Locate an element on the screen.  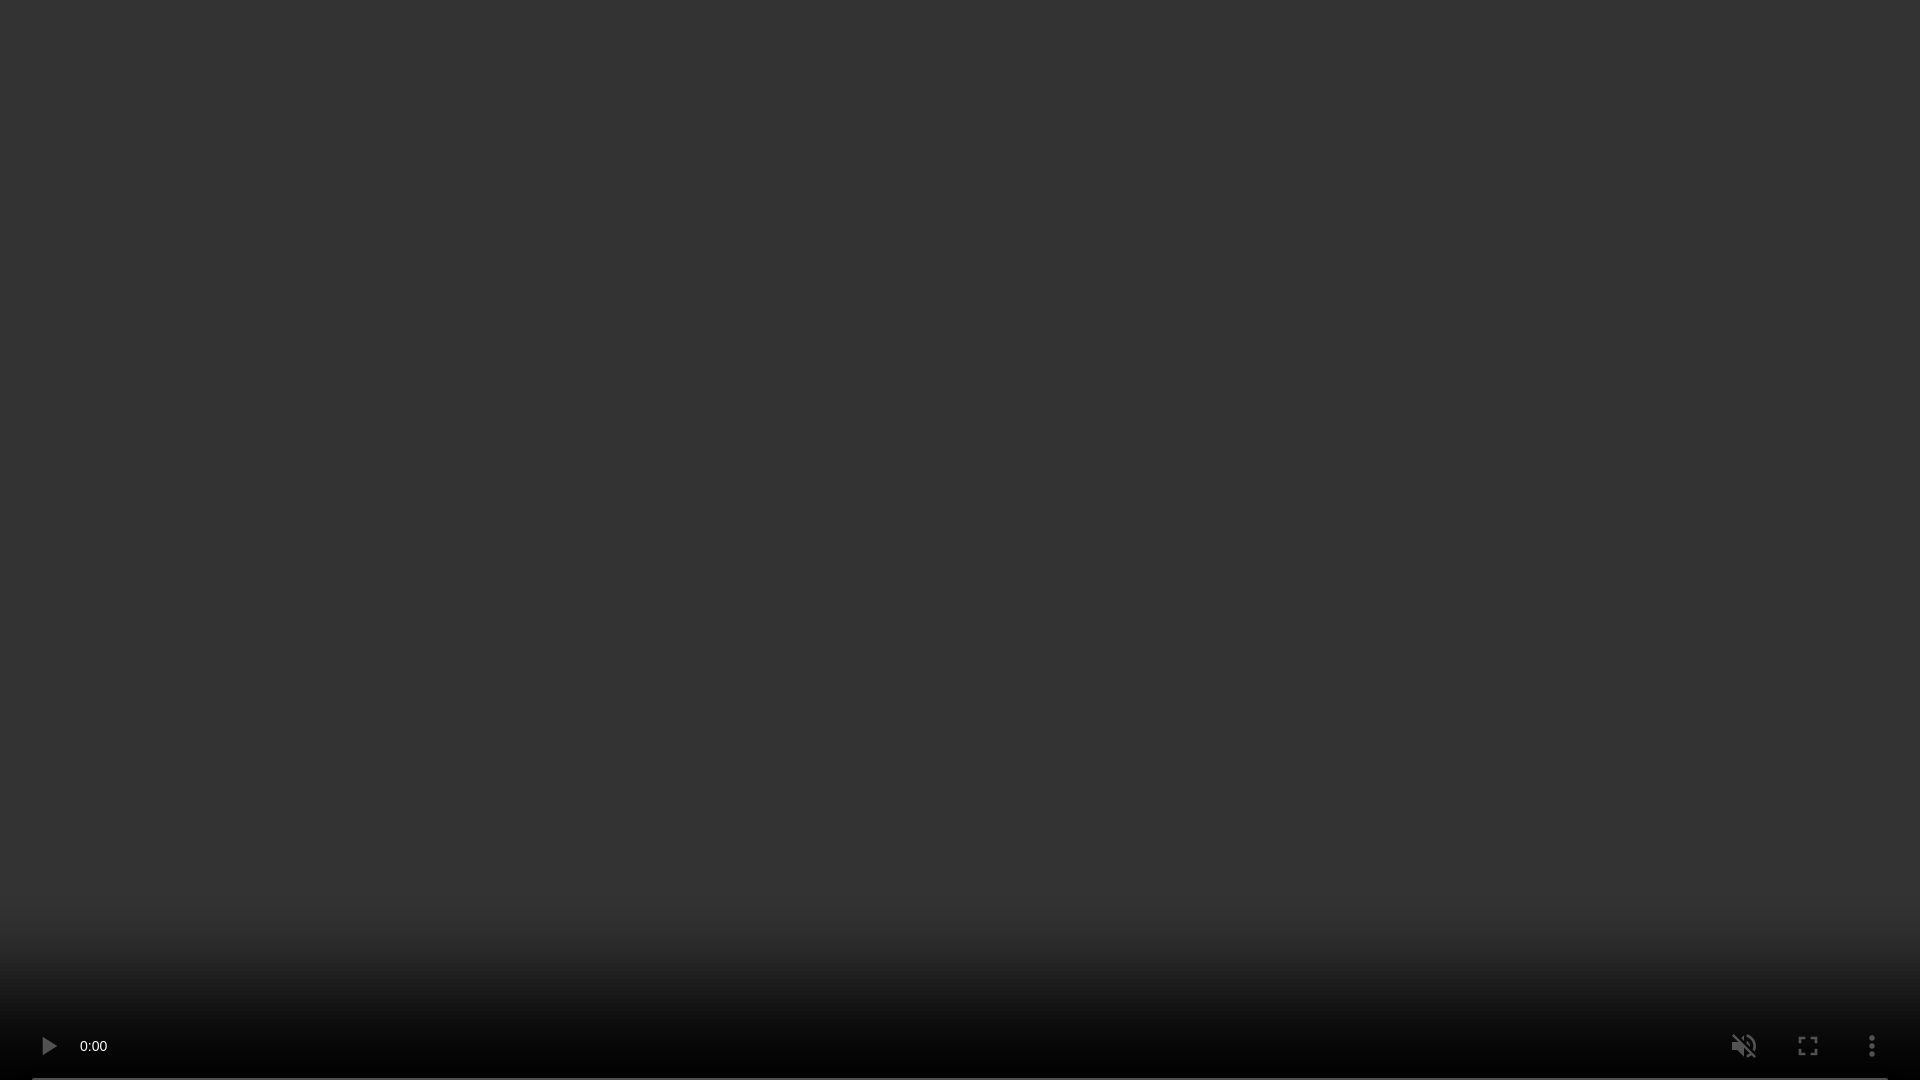
Get Help is located at coordinates (1082, 63).